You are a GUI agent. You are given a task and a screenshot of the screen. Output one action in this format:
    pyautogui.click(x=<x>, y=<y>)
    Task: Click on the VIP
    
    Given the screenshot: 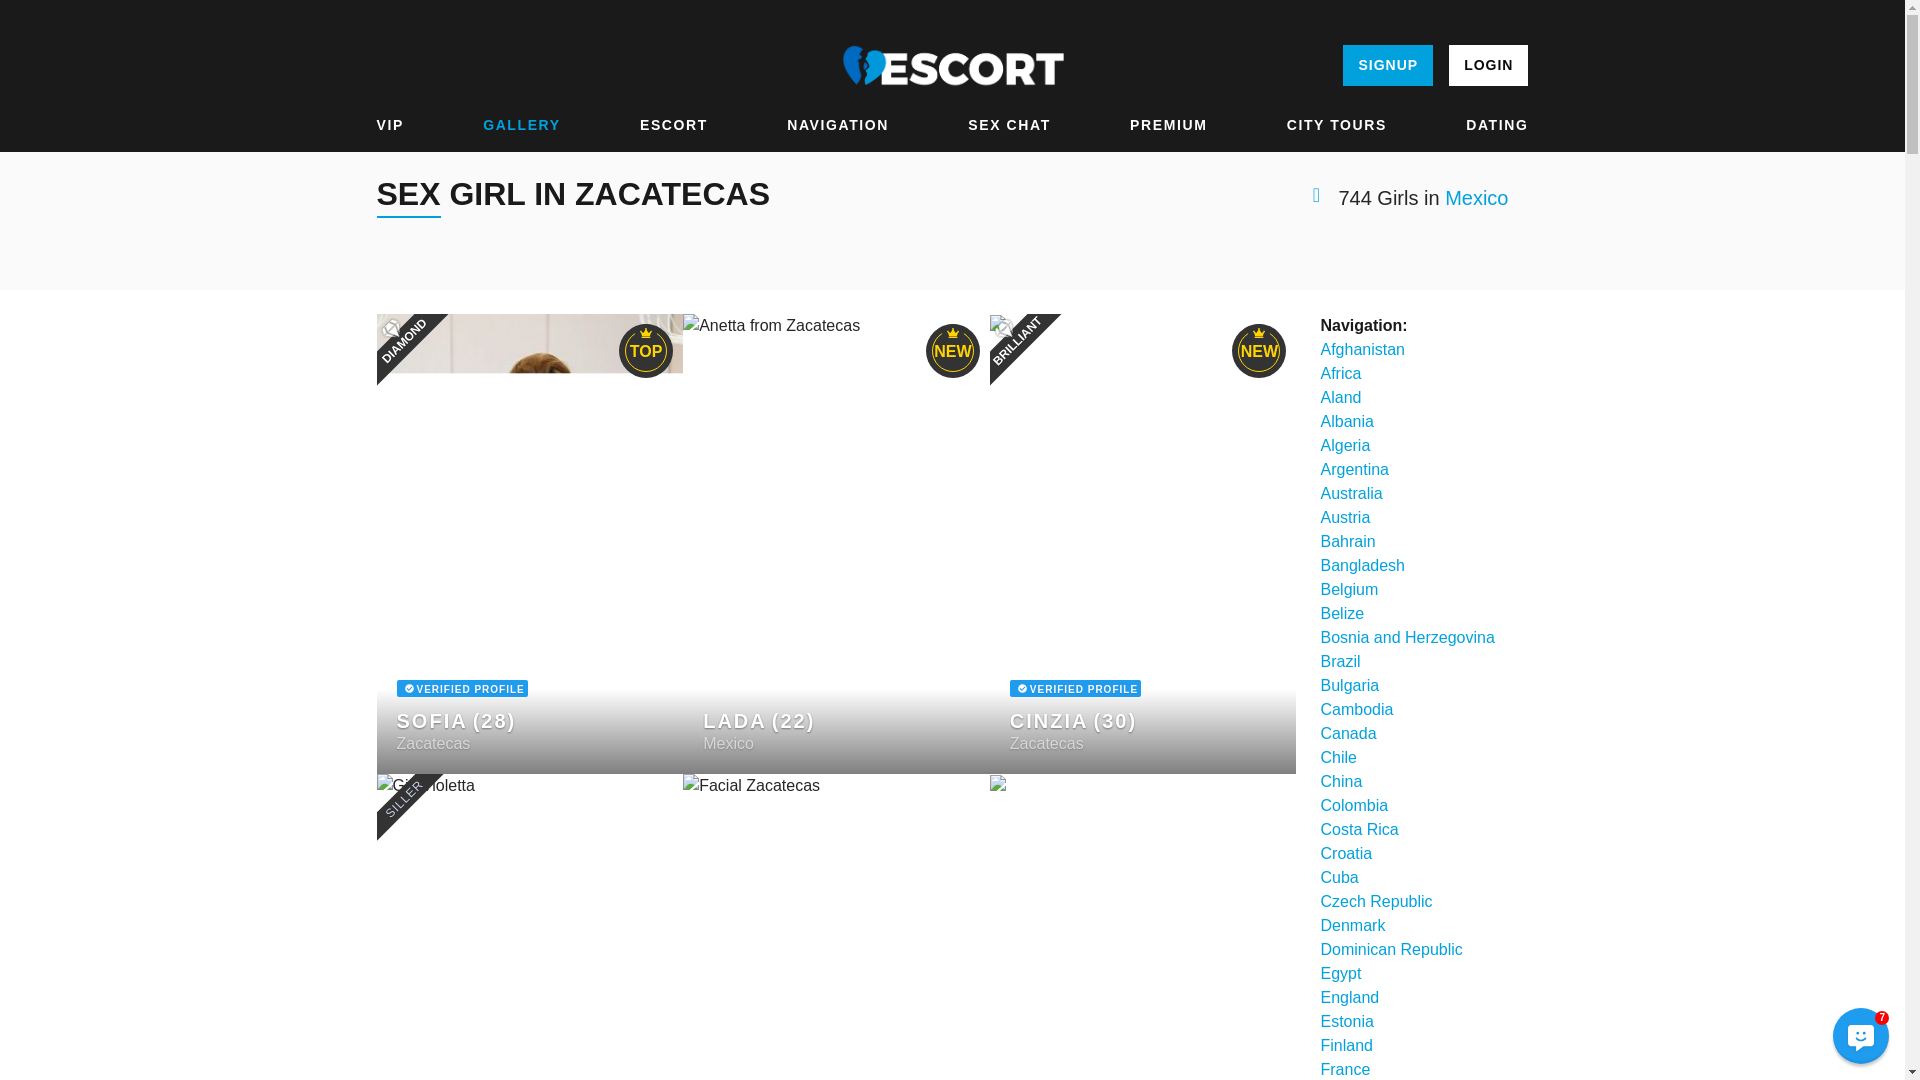 What is the action you would take?
    pyautogui.click(x=390, y=125)
    